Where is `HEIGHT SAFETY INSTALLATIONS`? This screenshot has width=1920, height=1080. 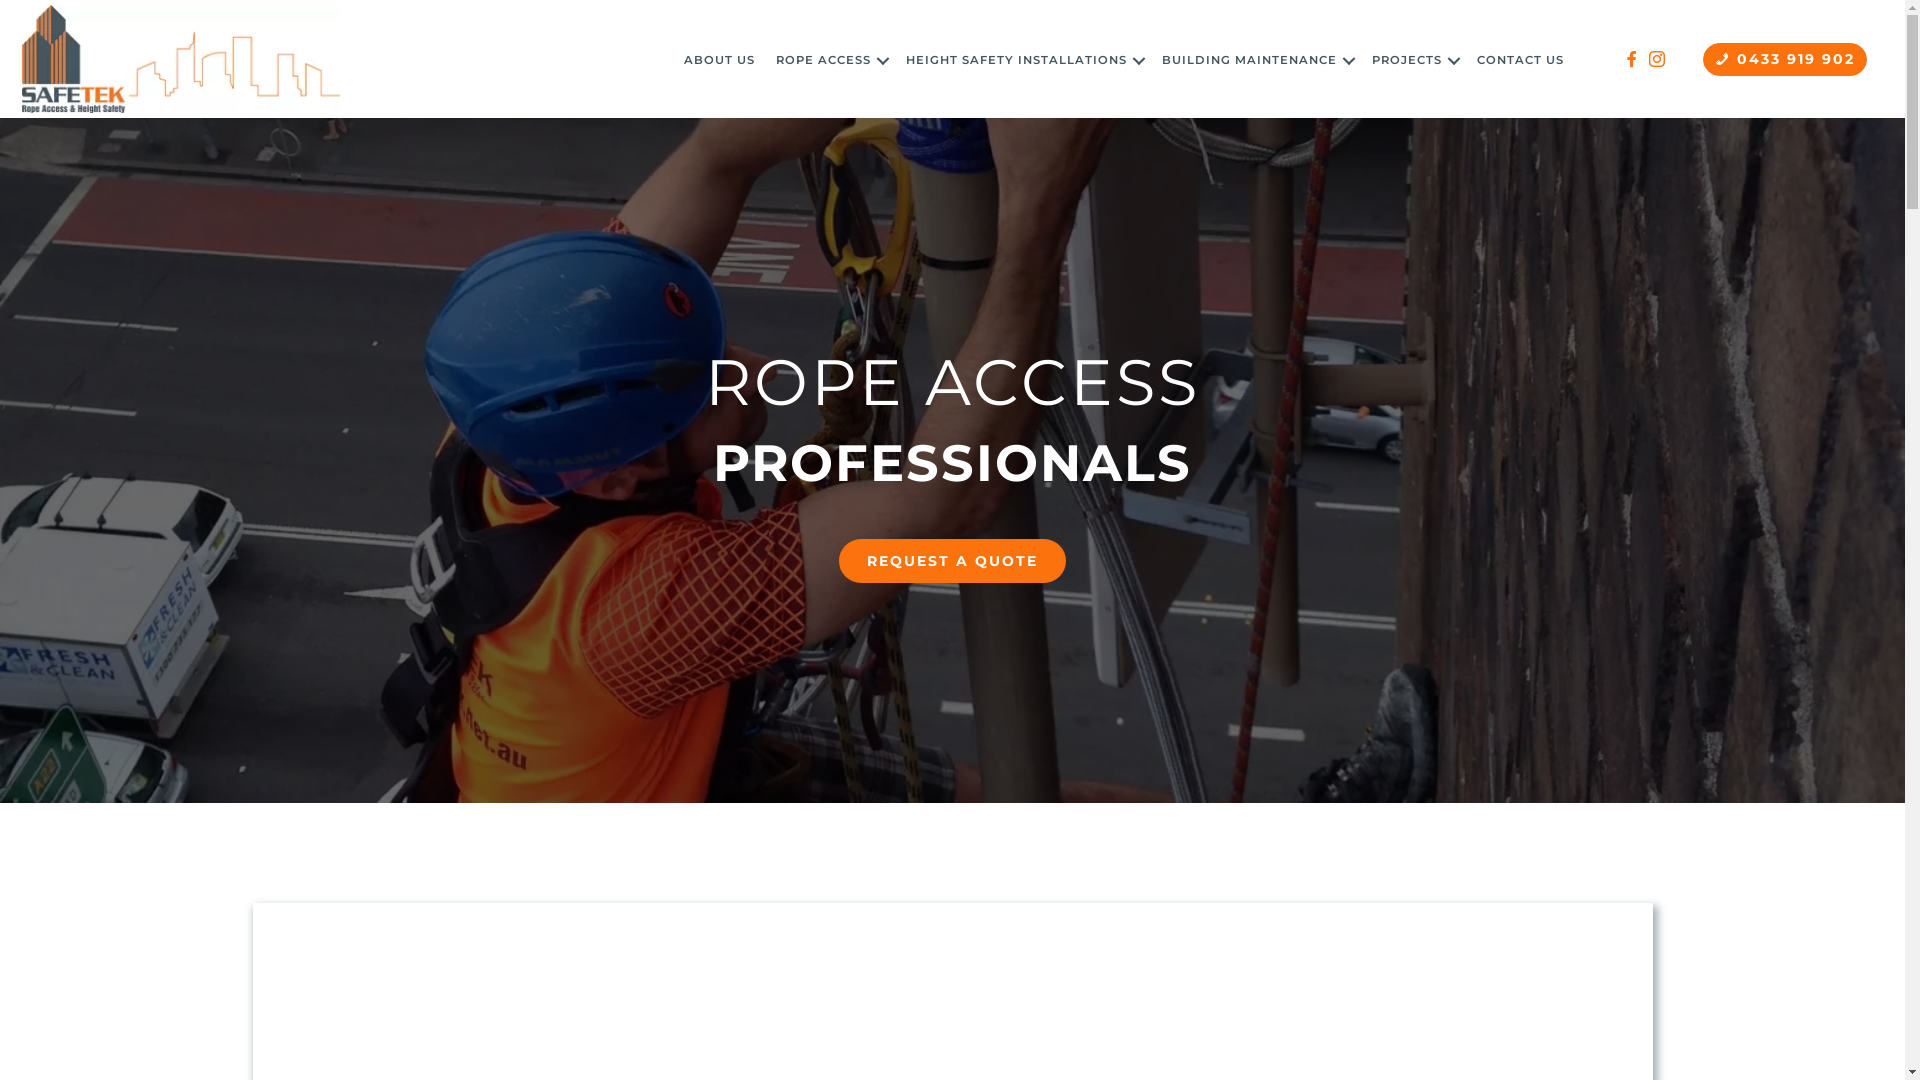
HEIGHT SAFETY INSTALLATIONS is located at coordinates (1024, 61).